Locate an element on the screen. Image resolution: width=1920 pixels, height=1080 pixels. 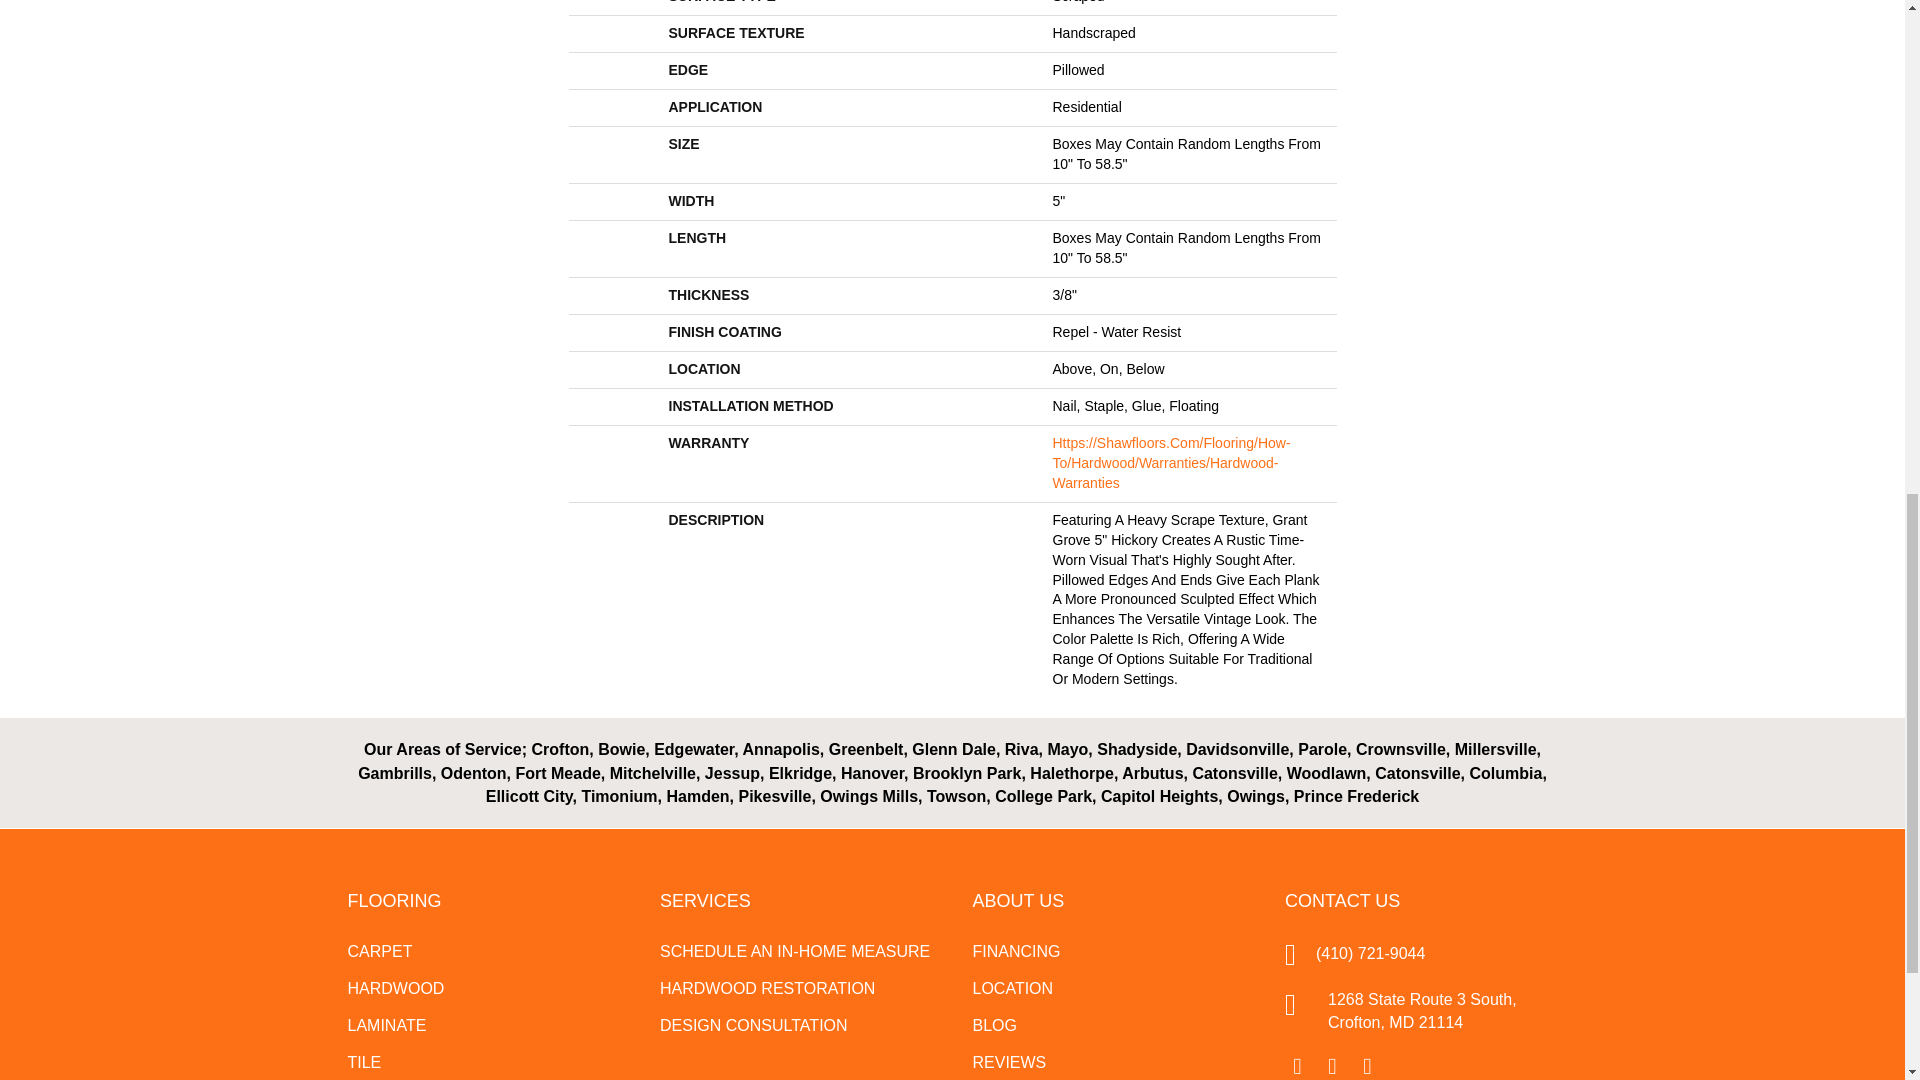
Services is located at coordinates (705, 901).